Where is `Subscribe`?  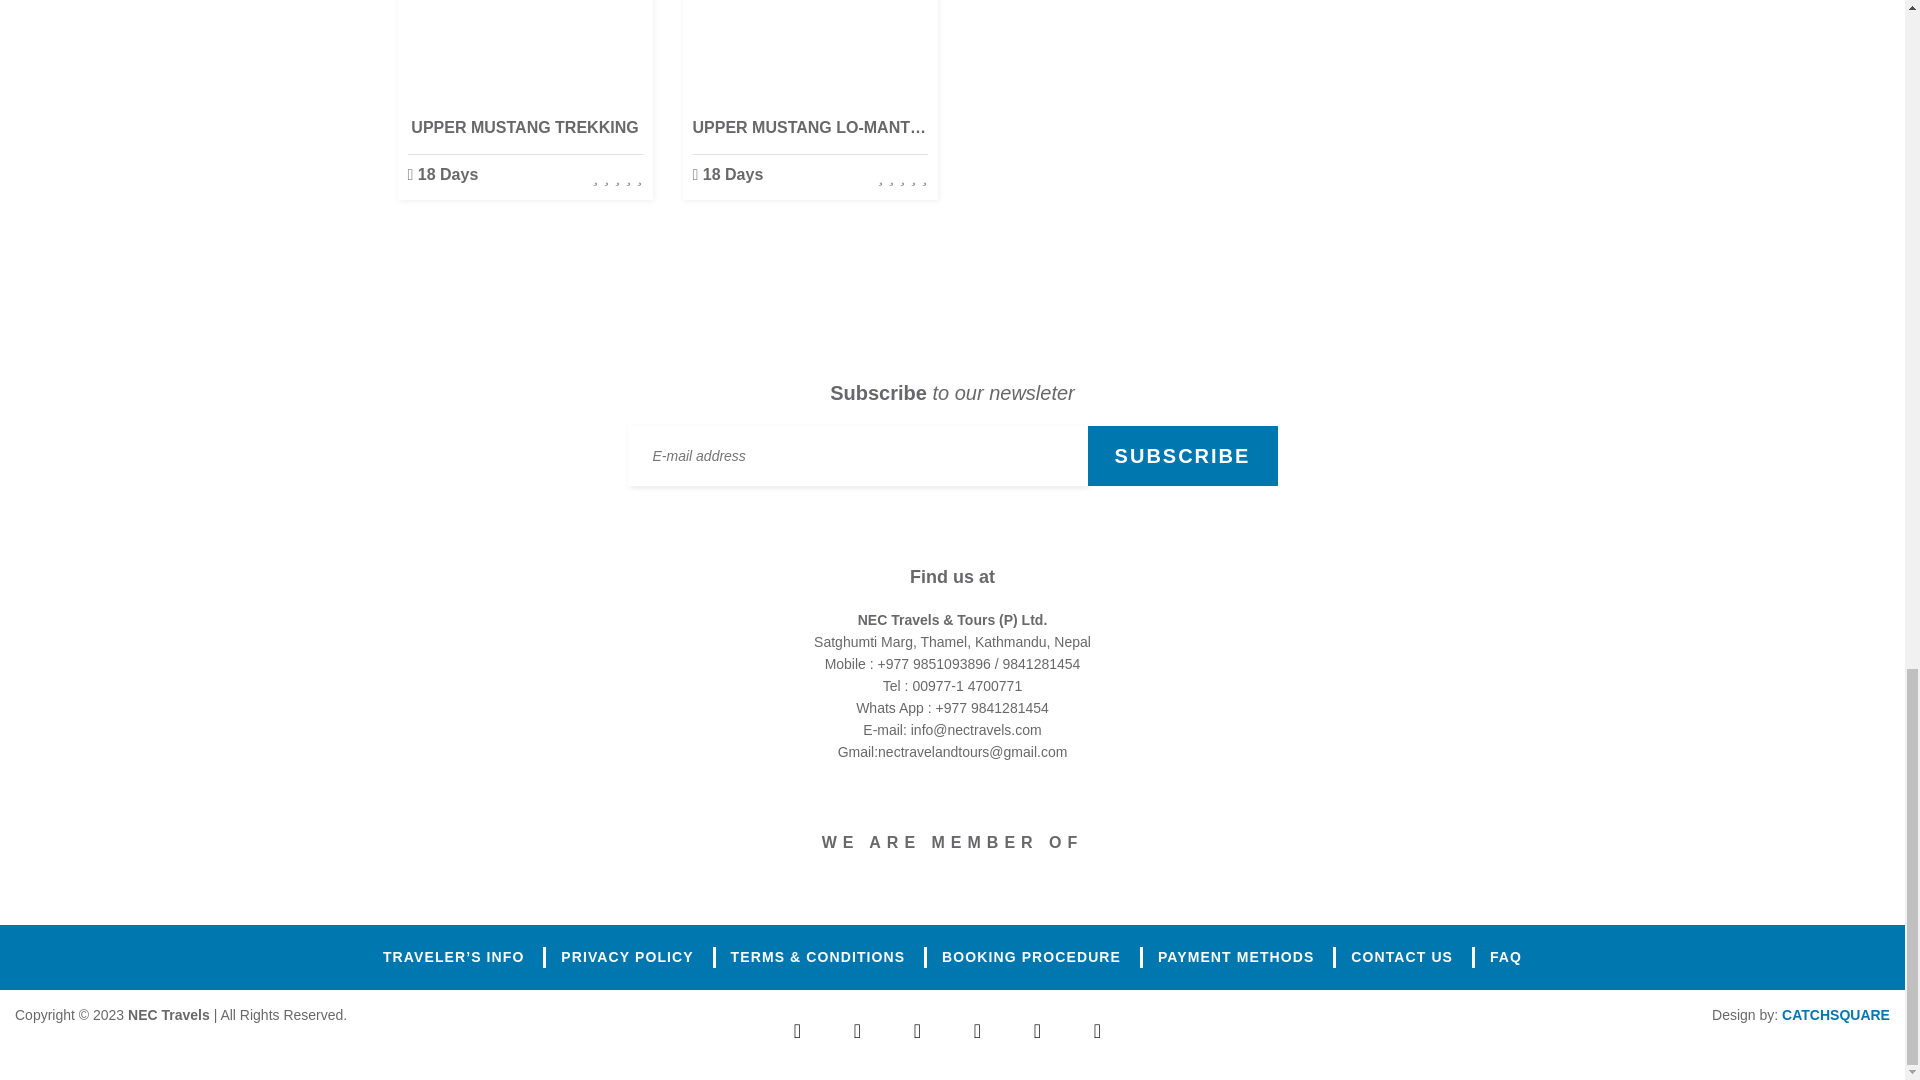
Subscribe is located at coordinates (1183, 456).